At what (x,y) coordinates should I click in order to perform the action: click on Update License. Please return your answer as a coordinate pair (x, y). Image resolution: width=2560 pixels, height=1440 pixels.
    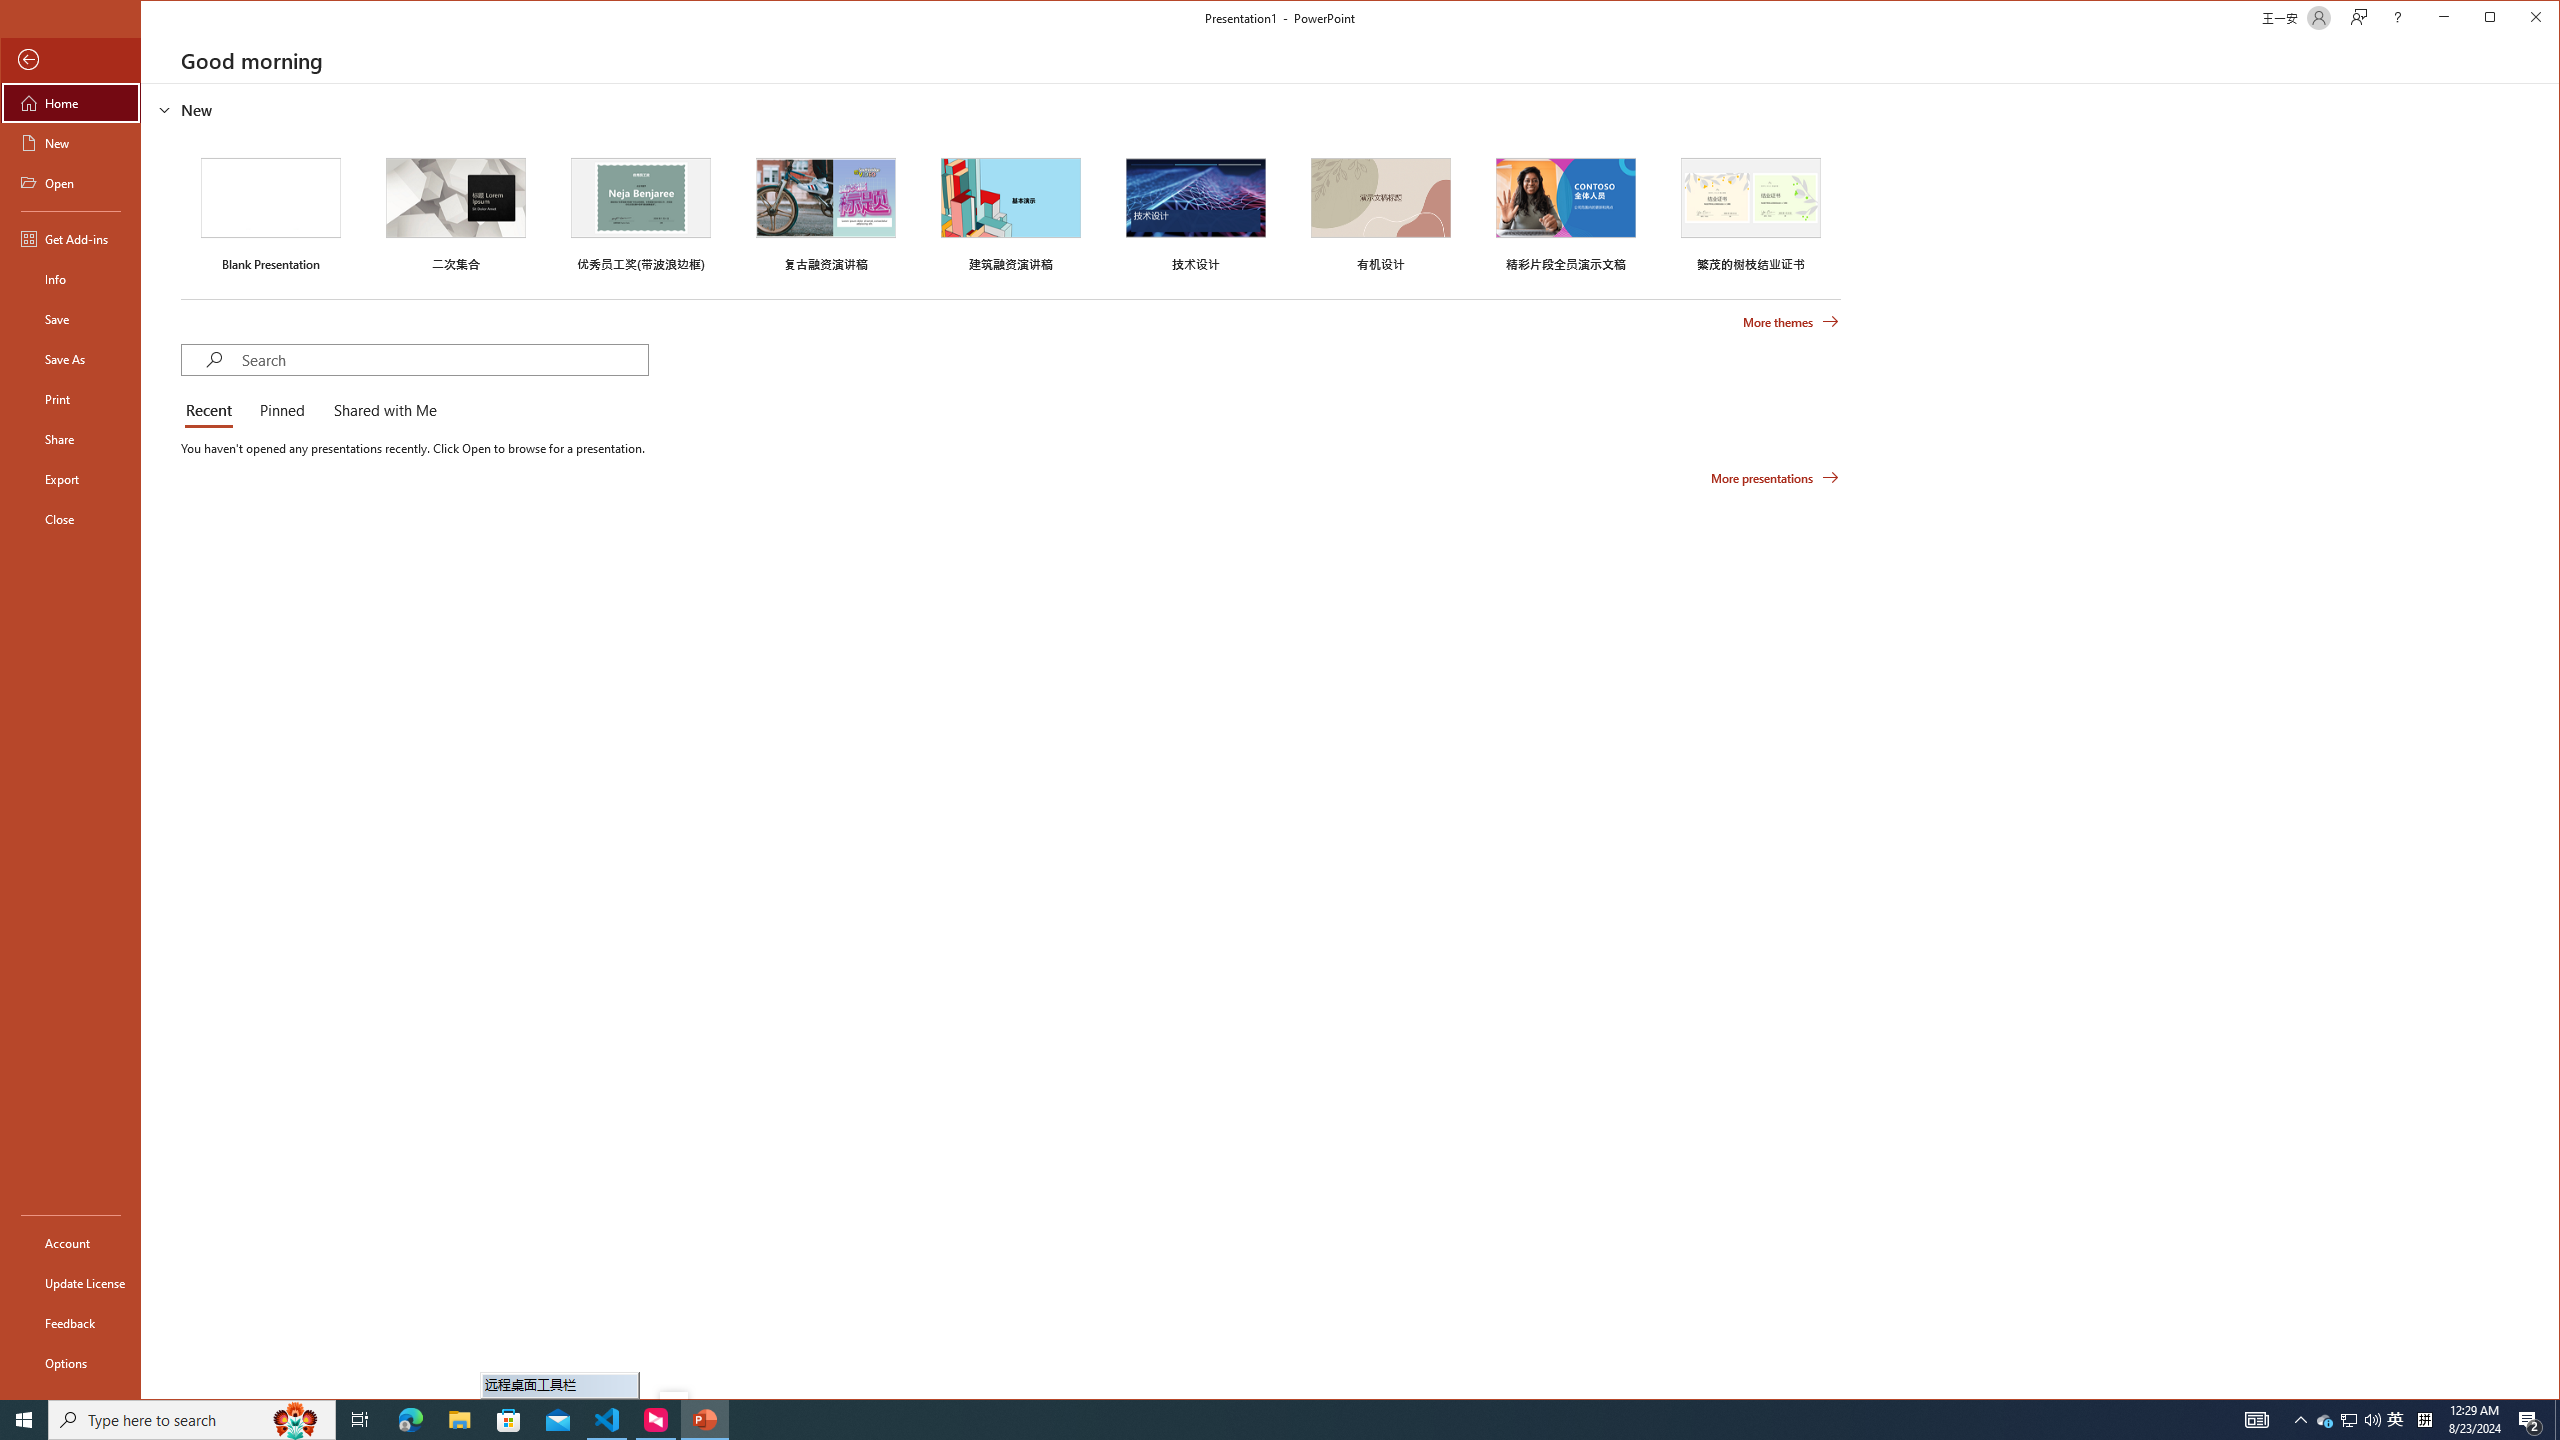
    Looking at the image, I should click on (70, 1282).